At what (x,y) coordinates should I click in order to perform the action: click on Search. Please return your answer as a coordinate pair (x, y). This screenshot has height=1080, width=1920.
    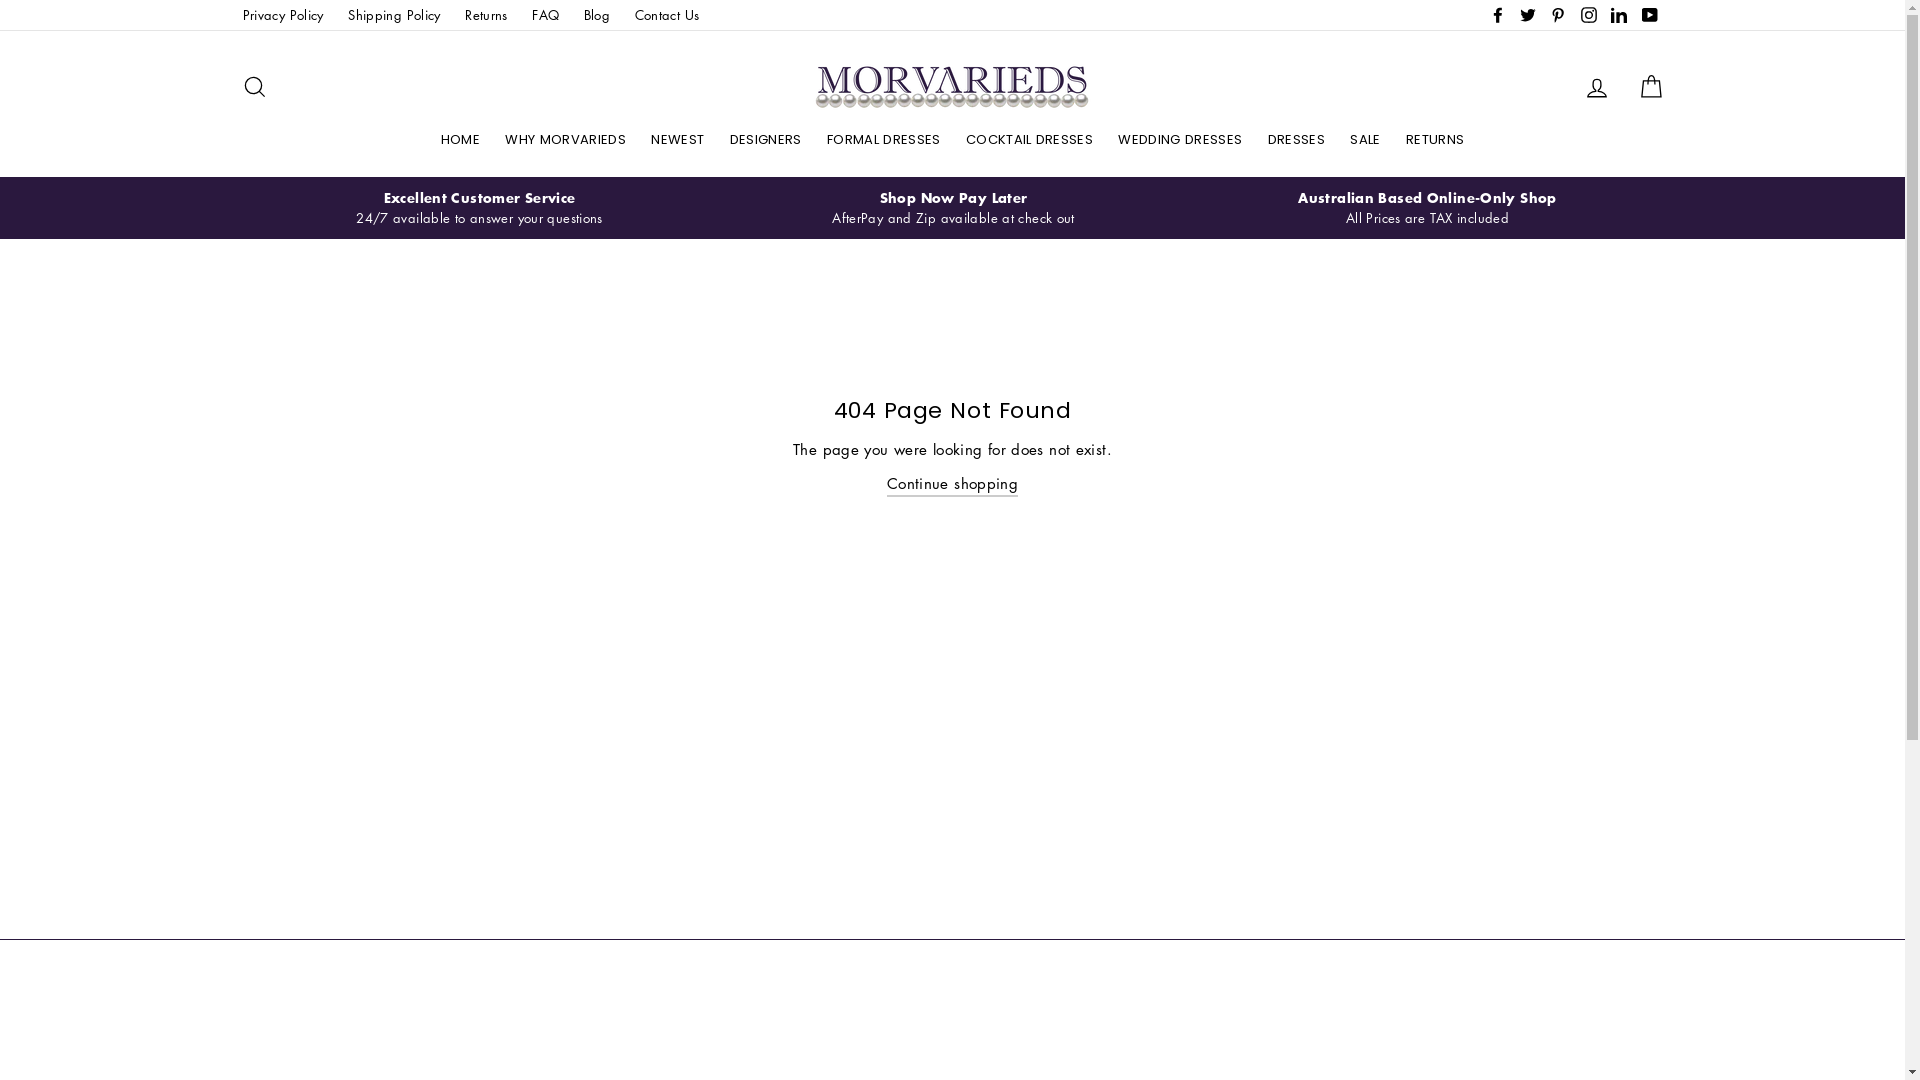
    Looking at the image, I should click on (254, 86).